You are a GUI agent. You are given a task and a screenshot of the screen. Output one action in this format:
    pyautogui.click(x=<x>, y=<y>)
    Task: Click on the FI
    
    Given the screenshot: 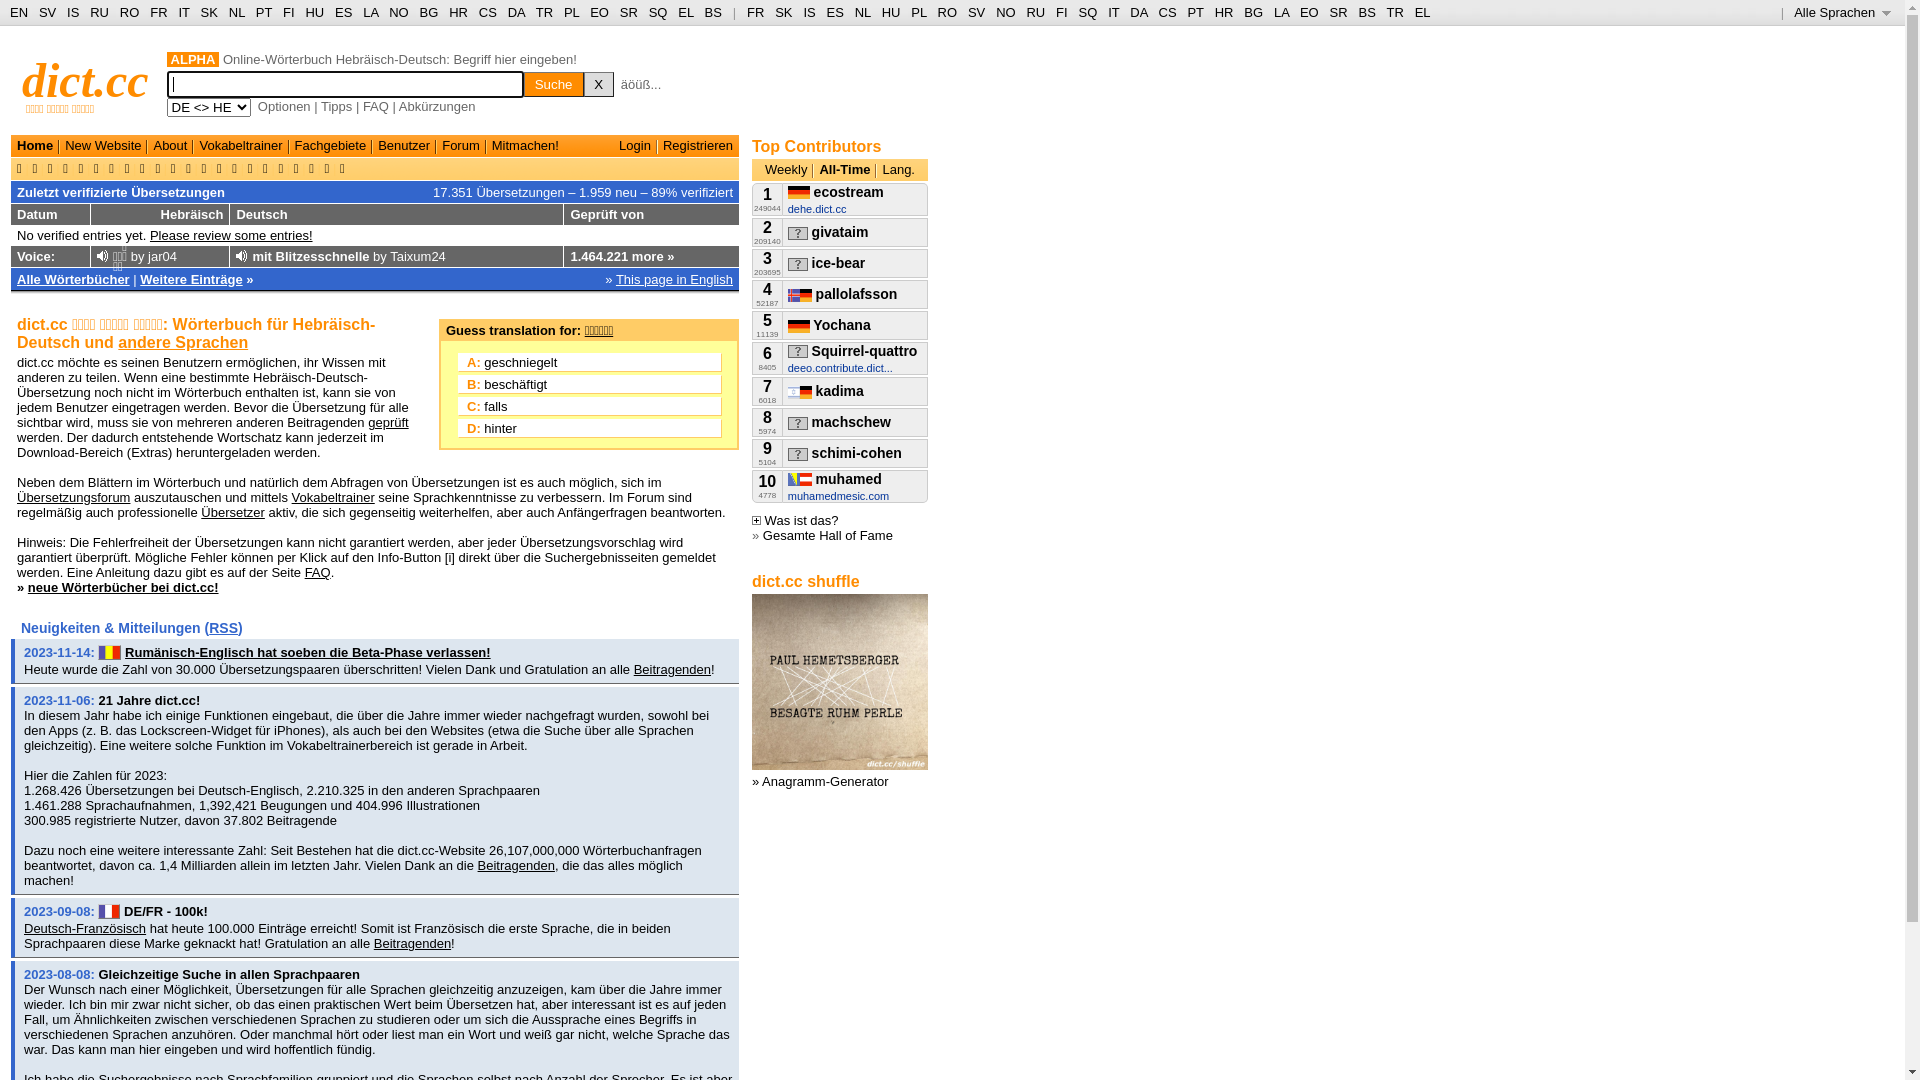 What is the action you would take?
    pyautogui.click(x=289, y=12)
    